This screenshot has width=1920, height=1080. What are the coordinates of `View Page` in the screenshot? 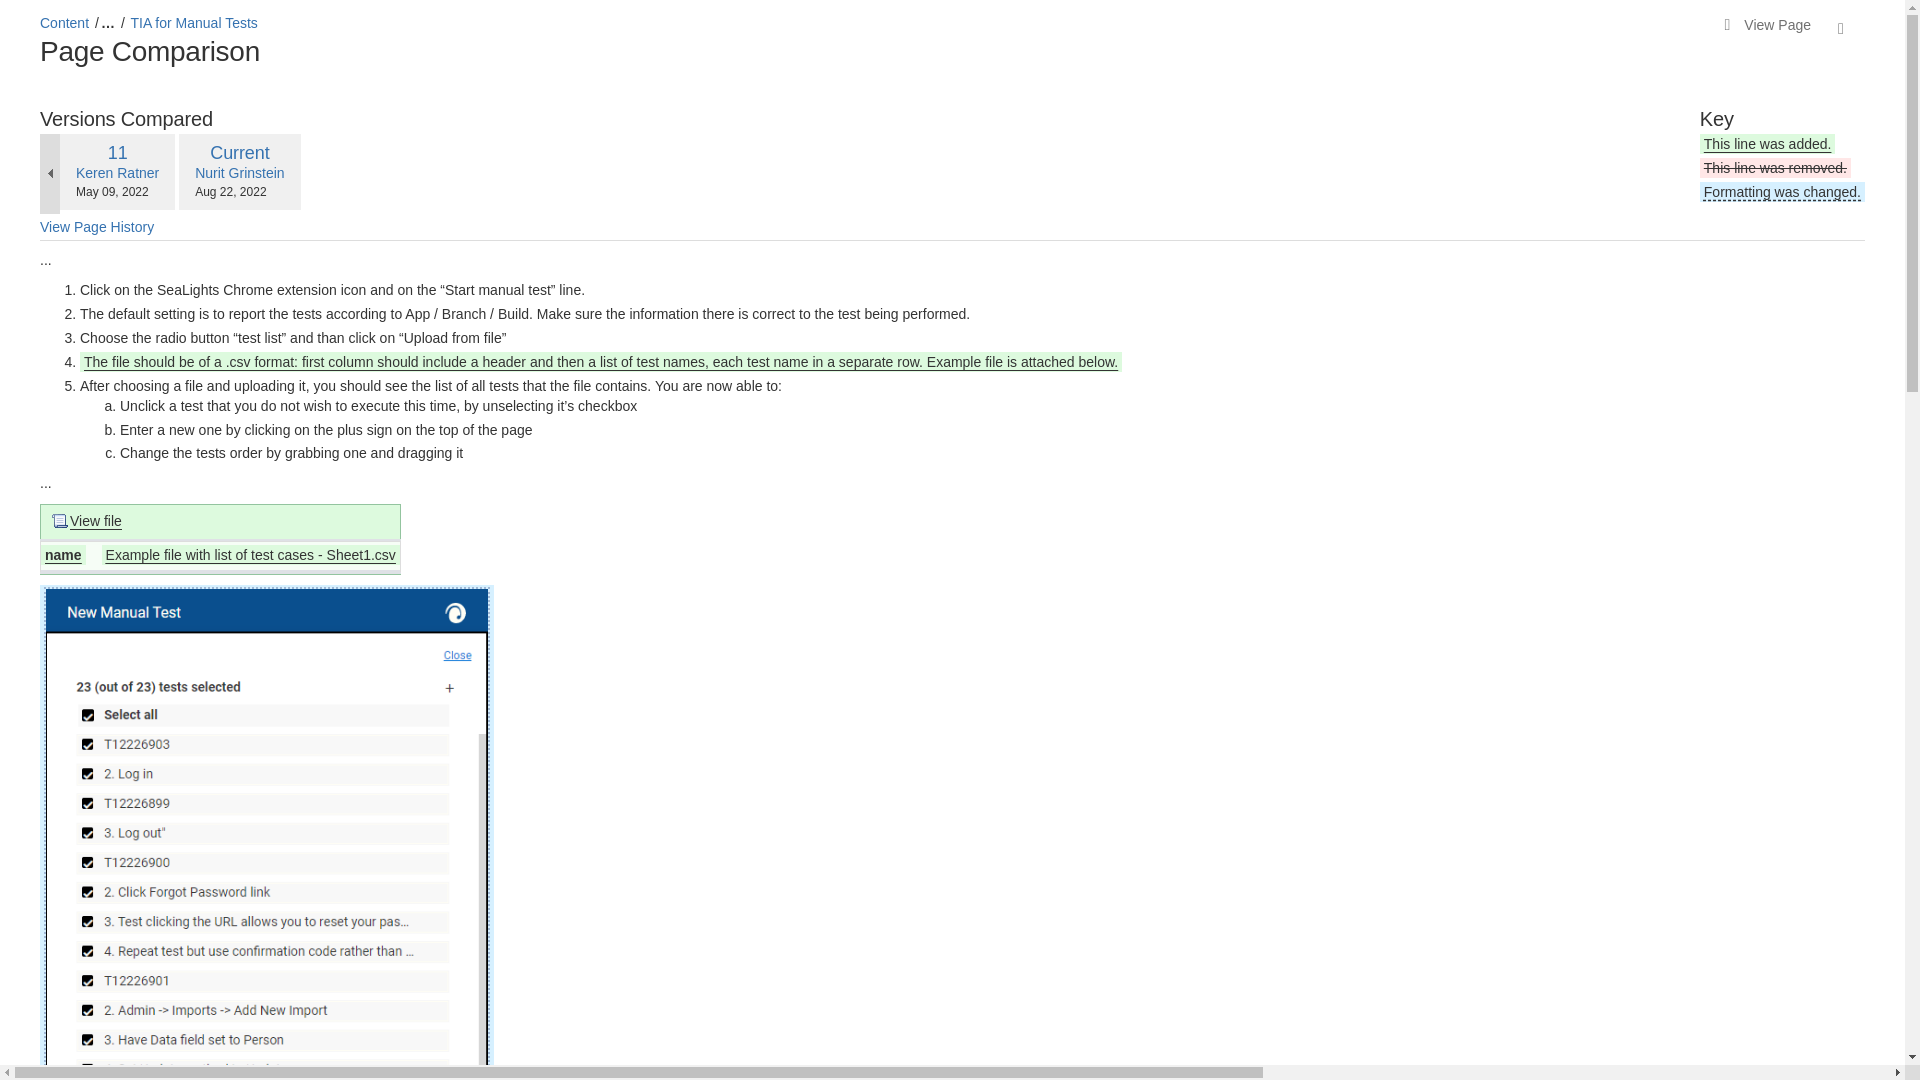 It's located at (1767, 26).